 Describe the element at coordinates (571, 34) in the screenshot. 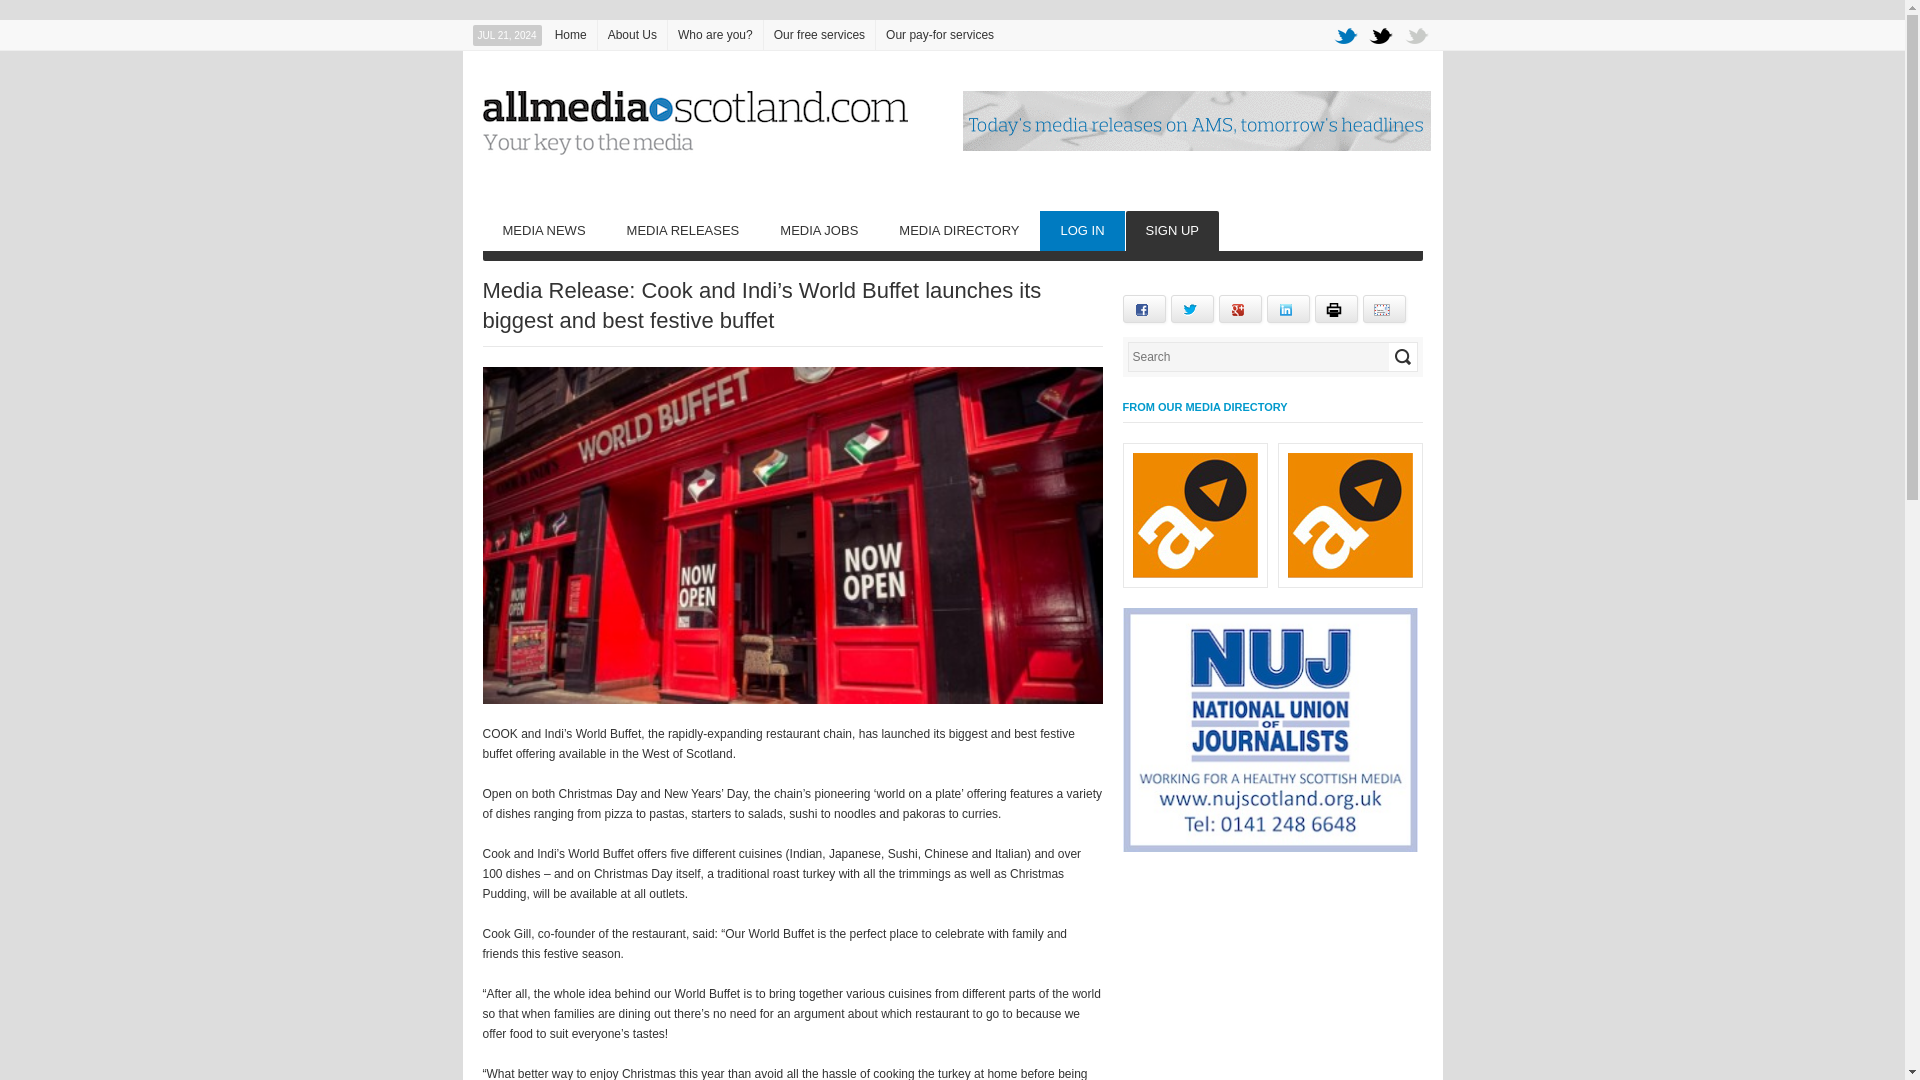

I see `Home` at that location.